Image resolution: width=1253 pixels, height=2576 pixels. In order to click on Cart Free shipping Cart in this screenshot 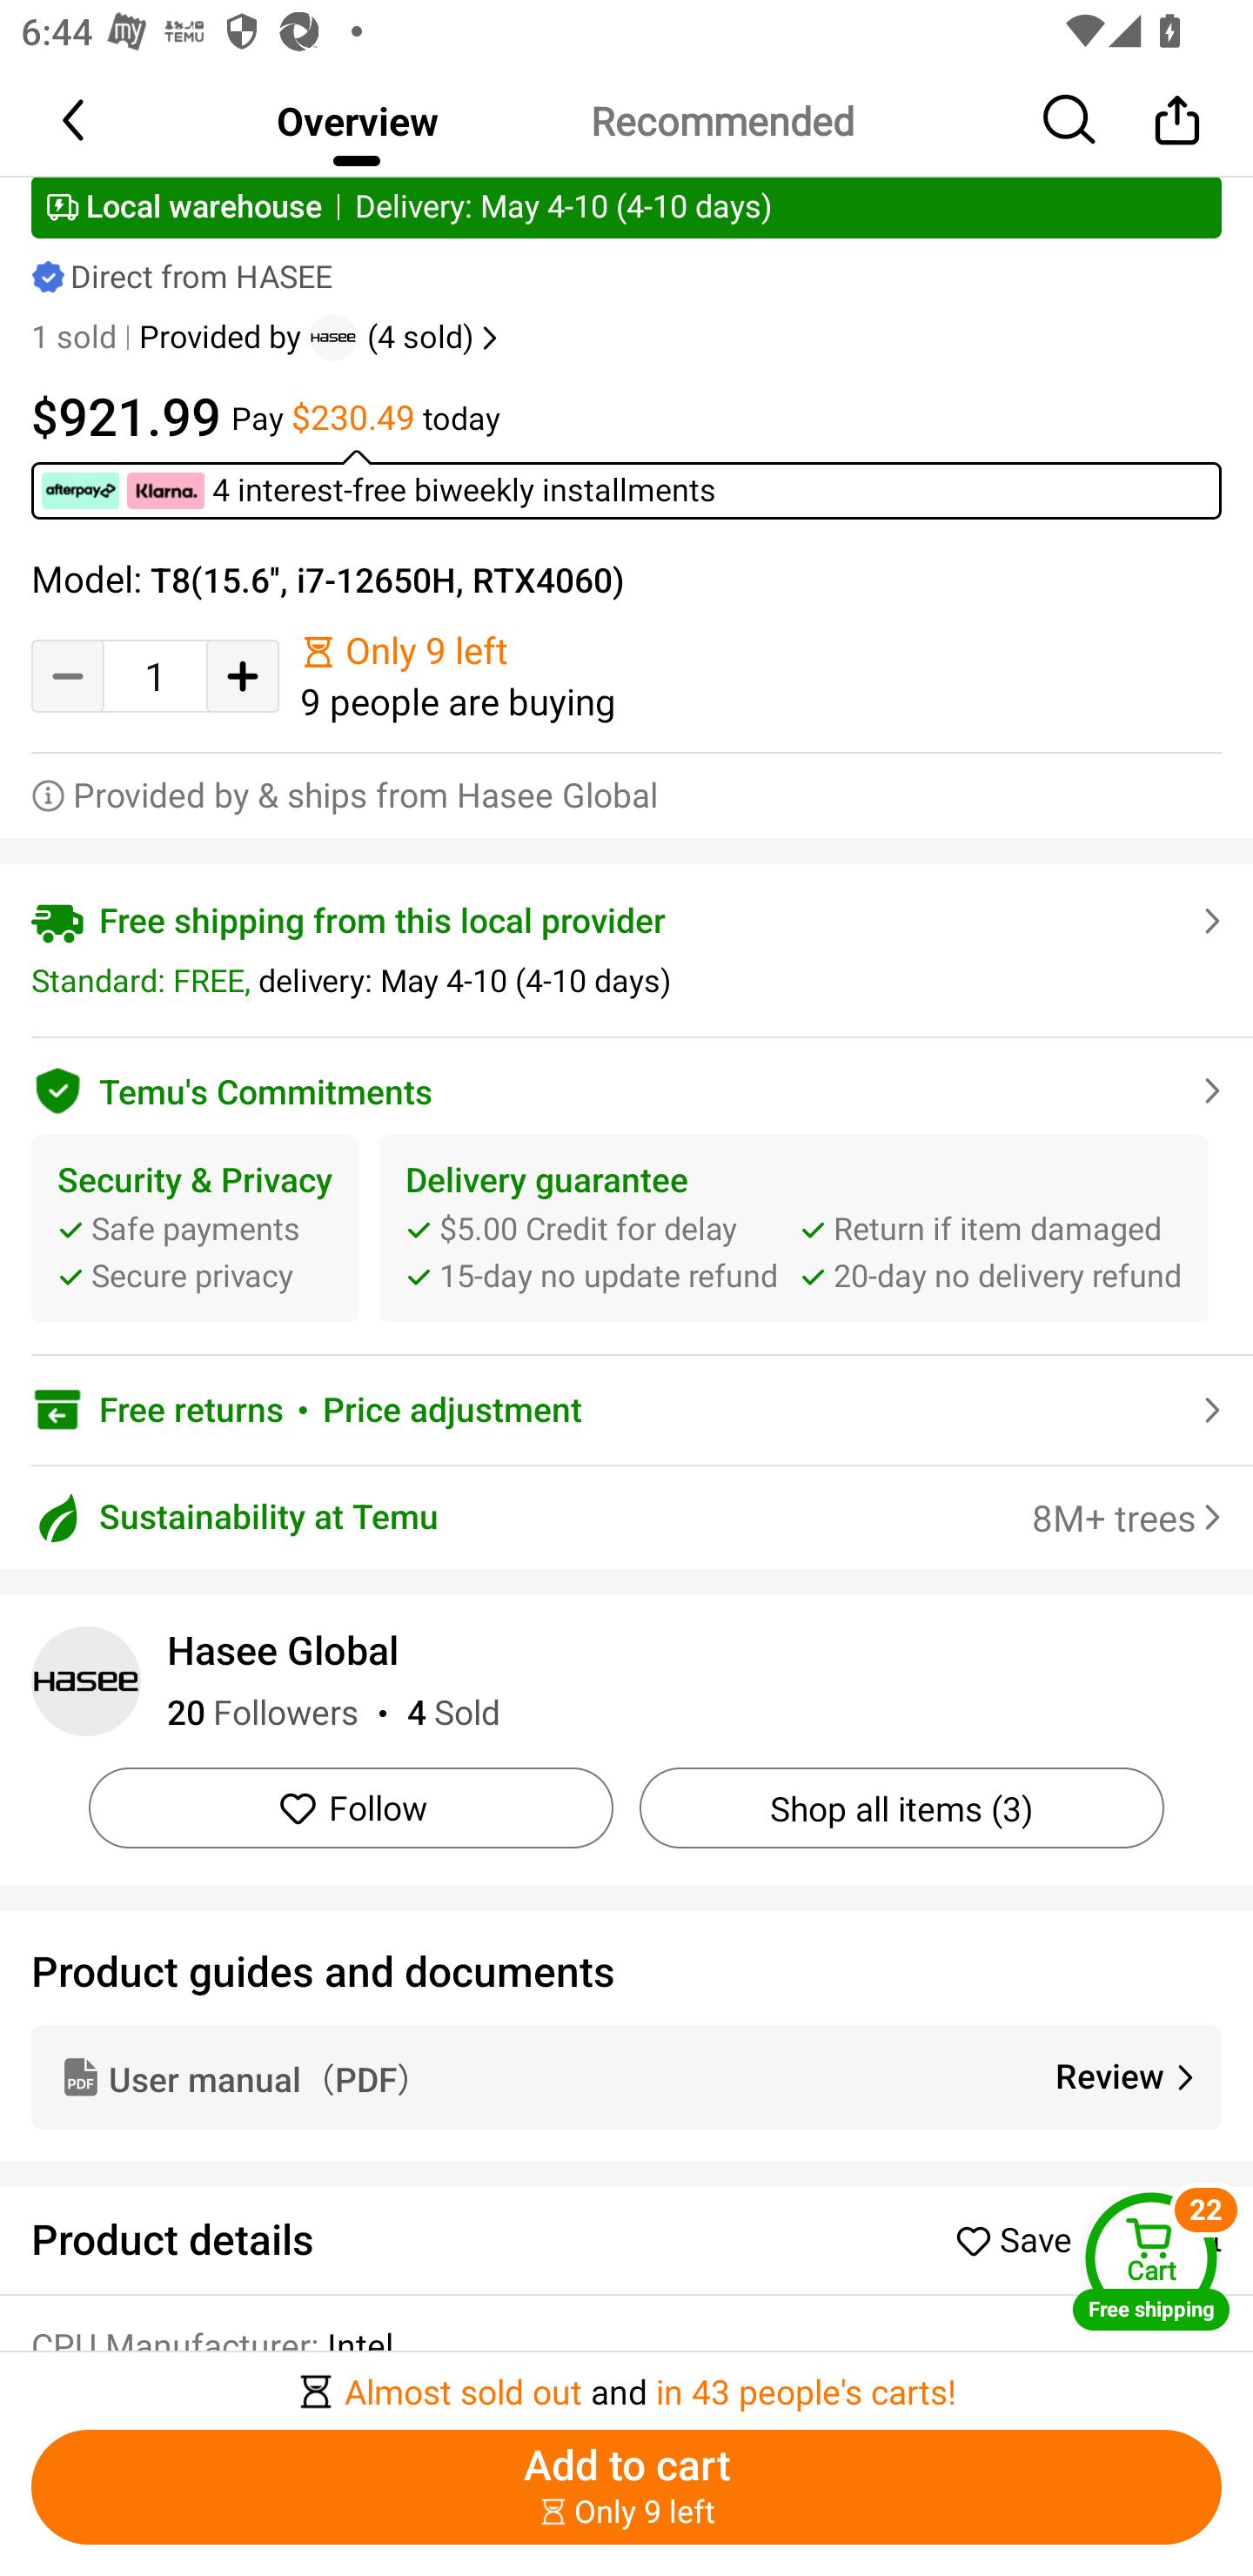, I will do `click(1151, 2260)`.